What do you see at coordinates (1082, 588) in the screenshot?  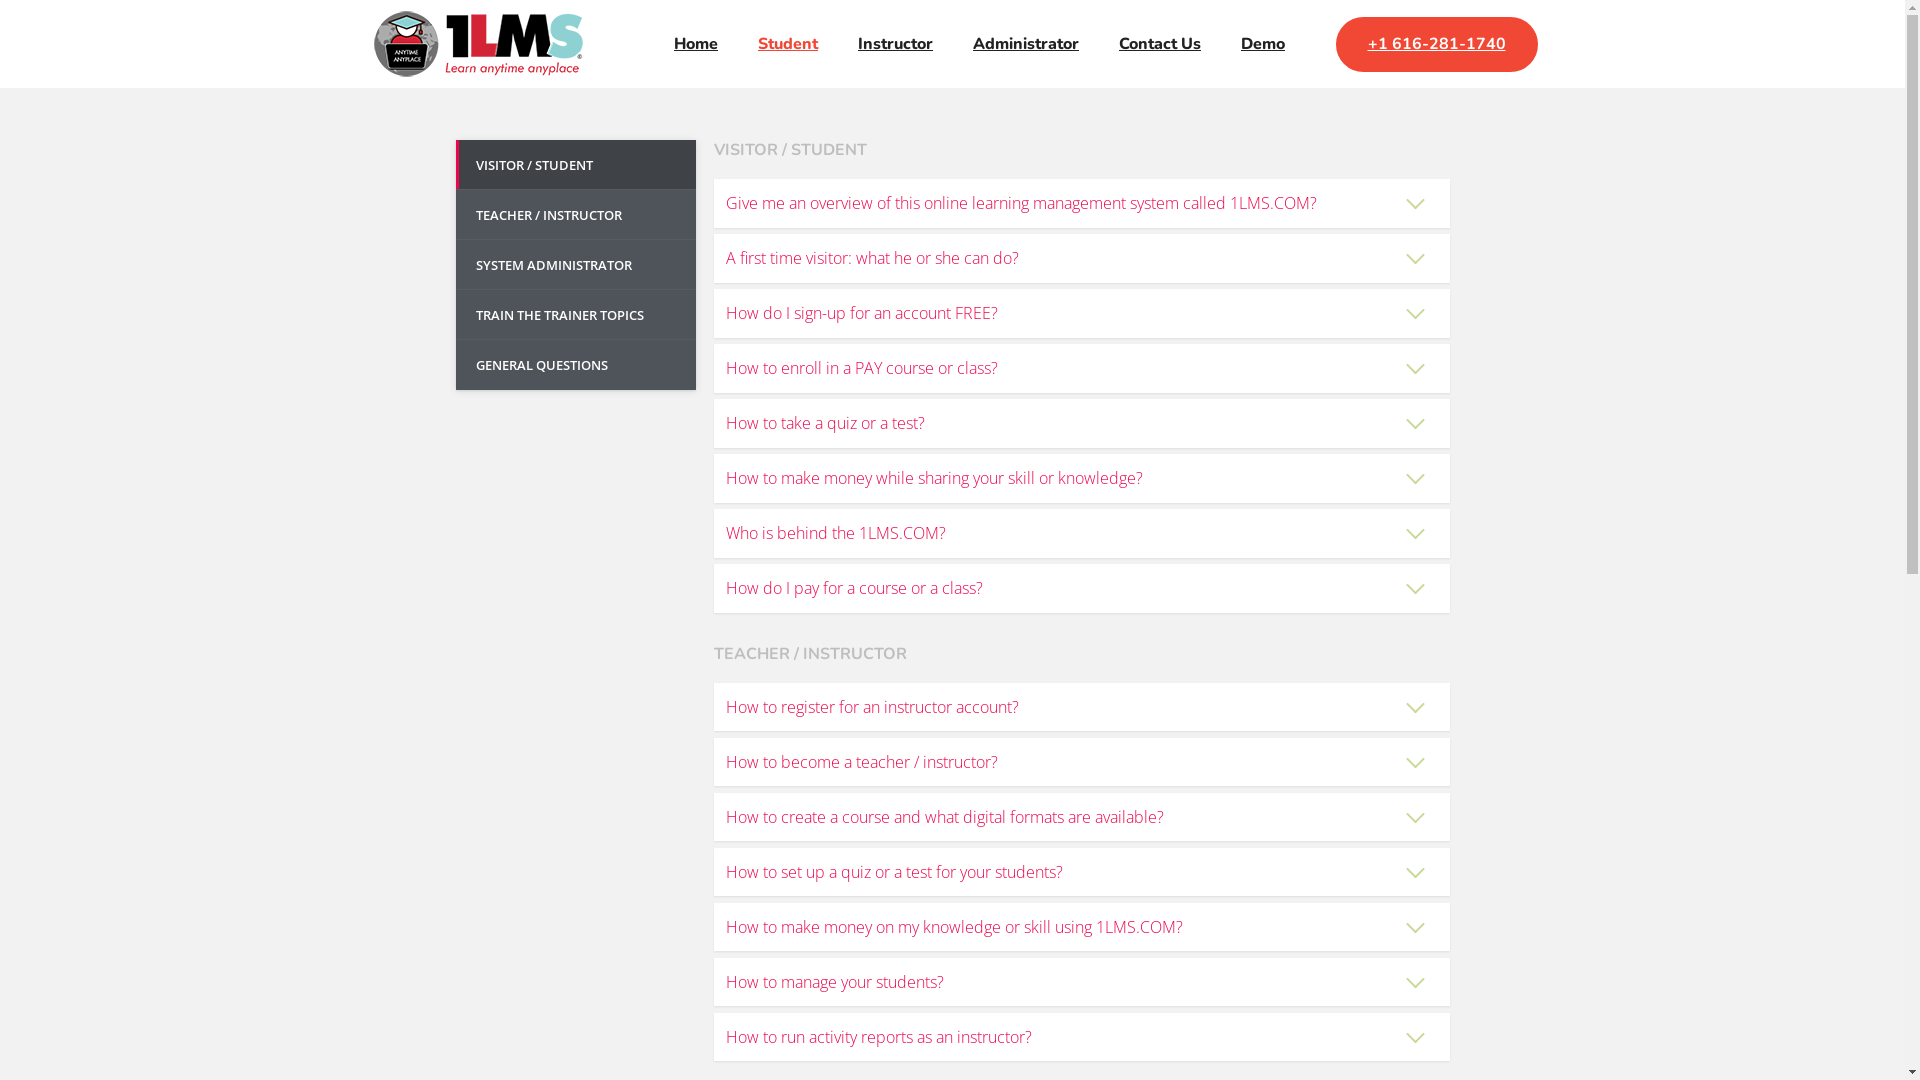 I see `How do I pay for a course or a class?` at bounding box center [1082, 588].